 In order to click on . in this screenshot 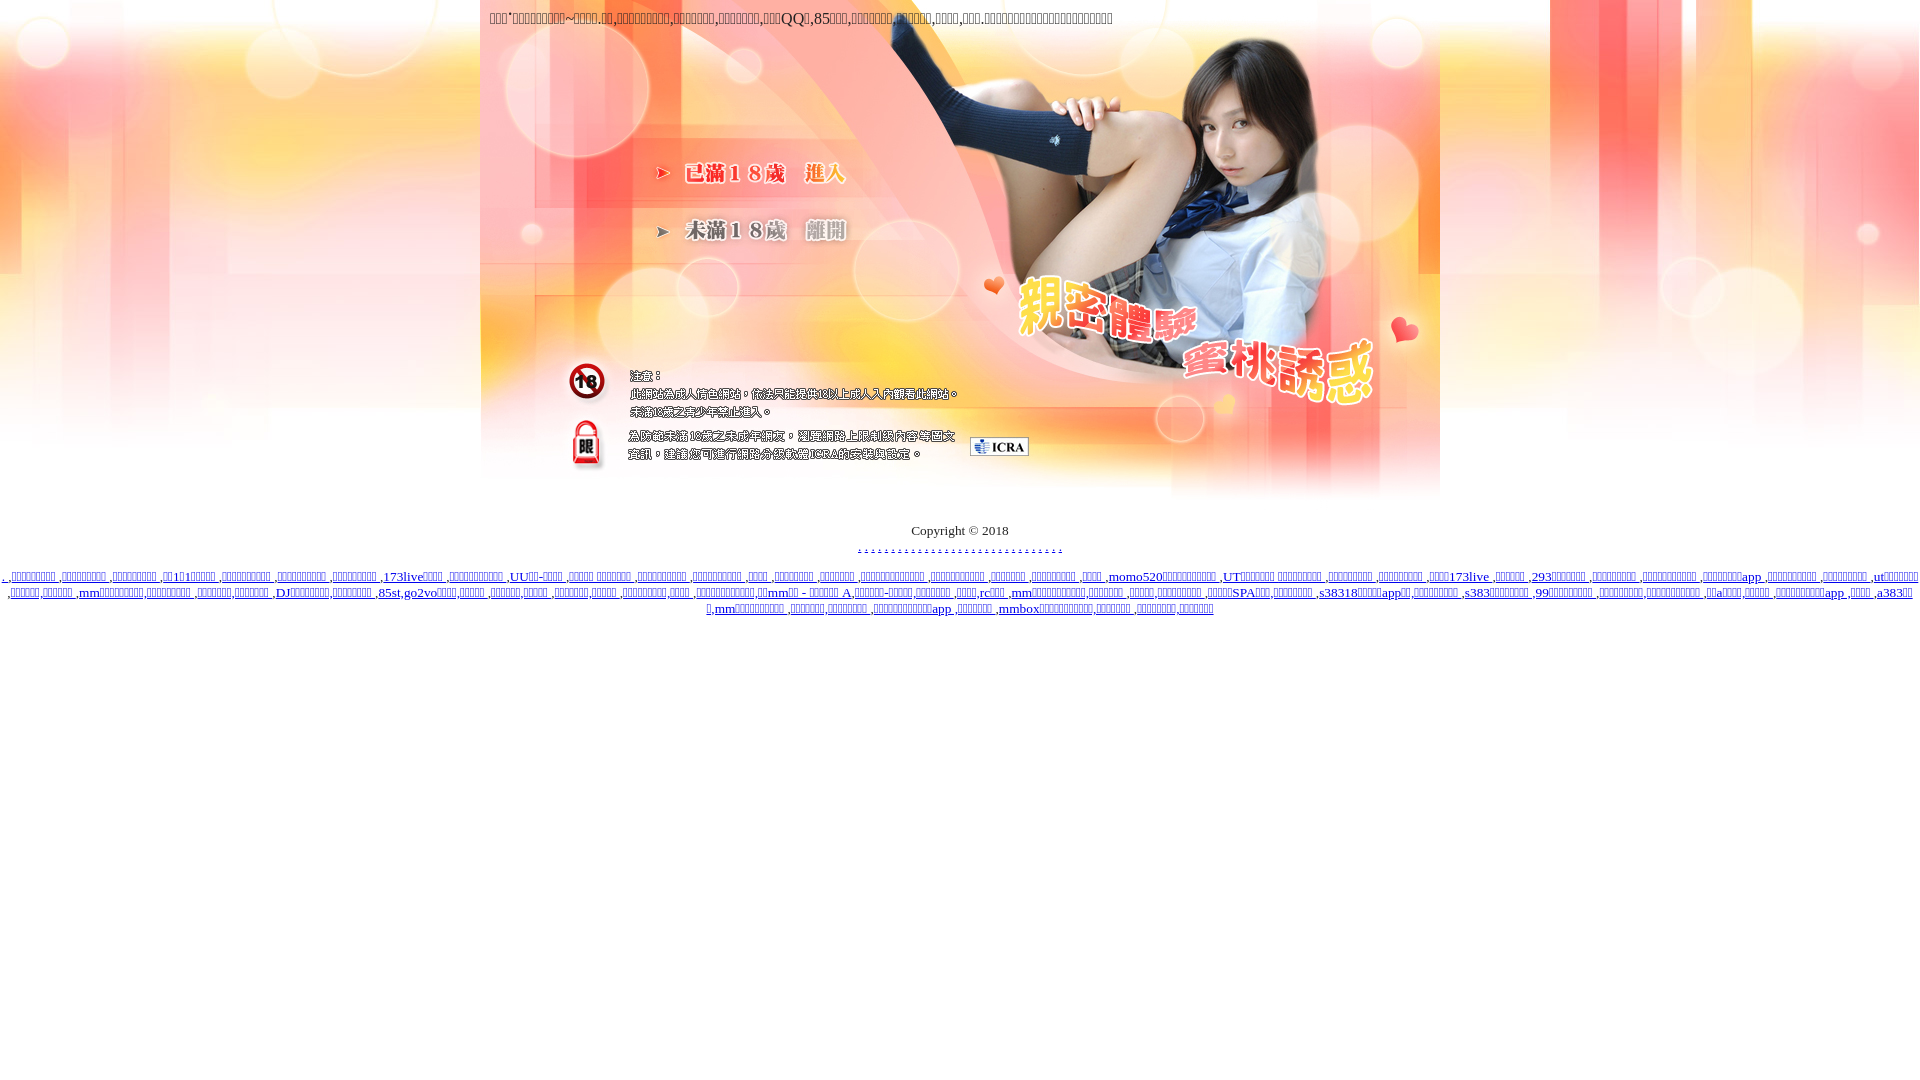, I will do `click(974, 546)`.